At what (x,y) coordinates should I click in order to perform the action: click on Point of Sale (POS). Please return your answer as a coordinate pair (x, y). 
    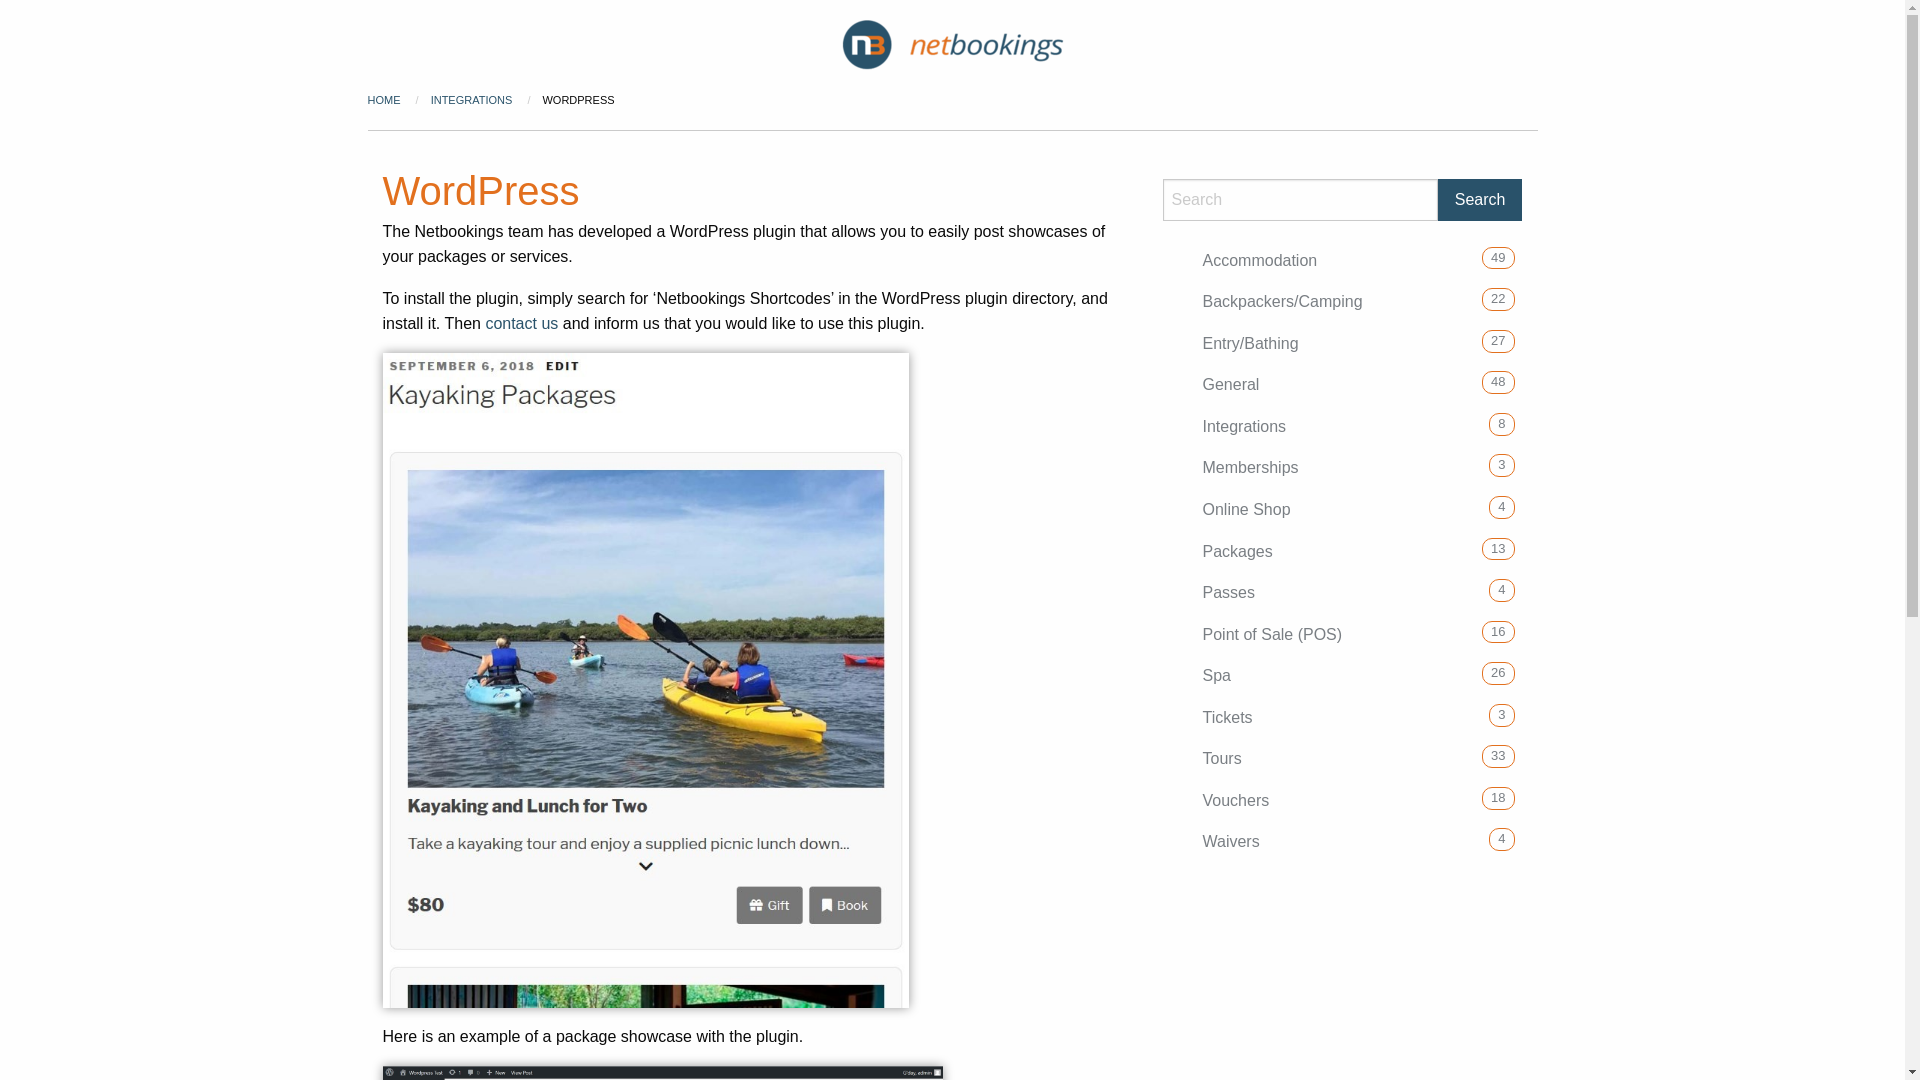
    Looking at the image, I should click on (1272, 635).